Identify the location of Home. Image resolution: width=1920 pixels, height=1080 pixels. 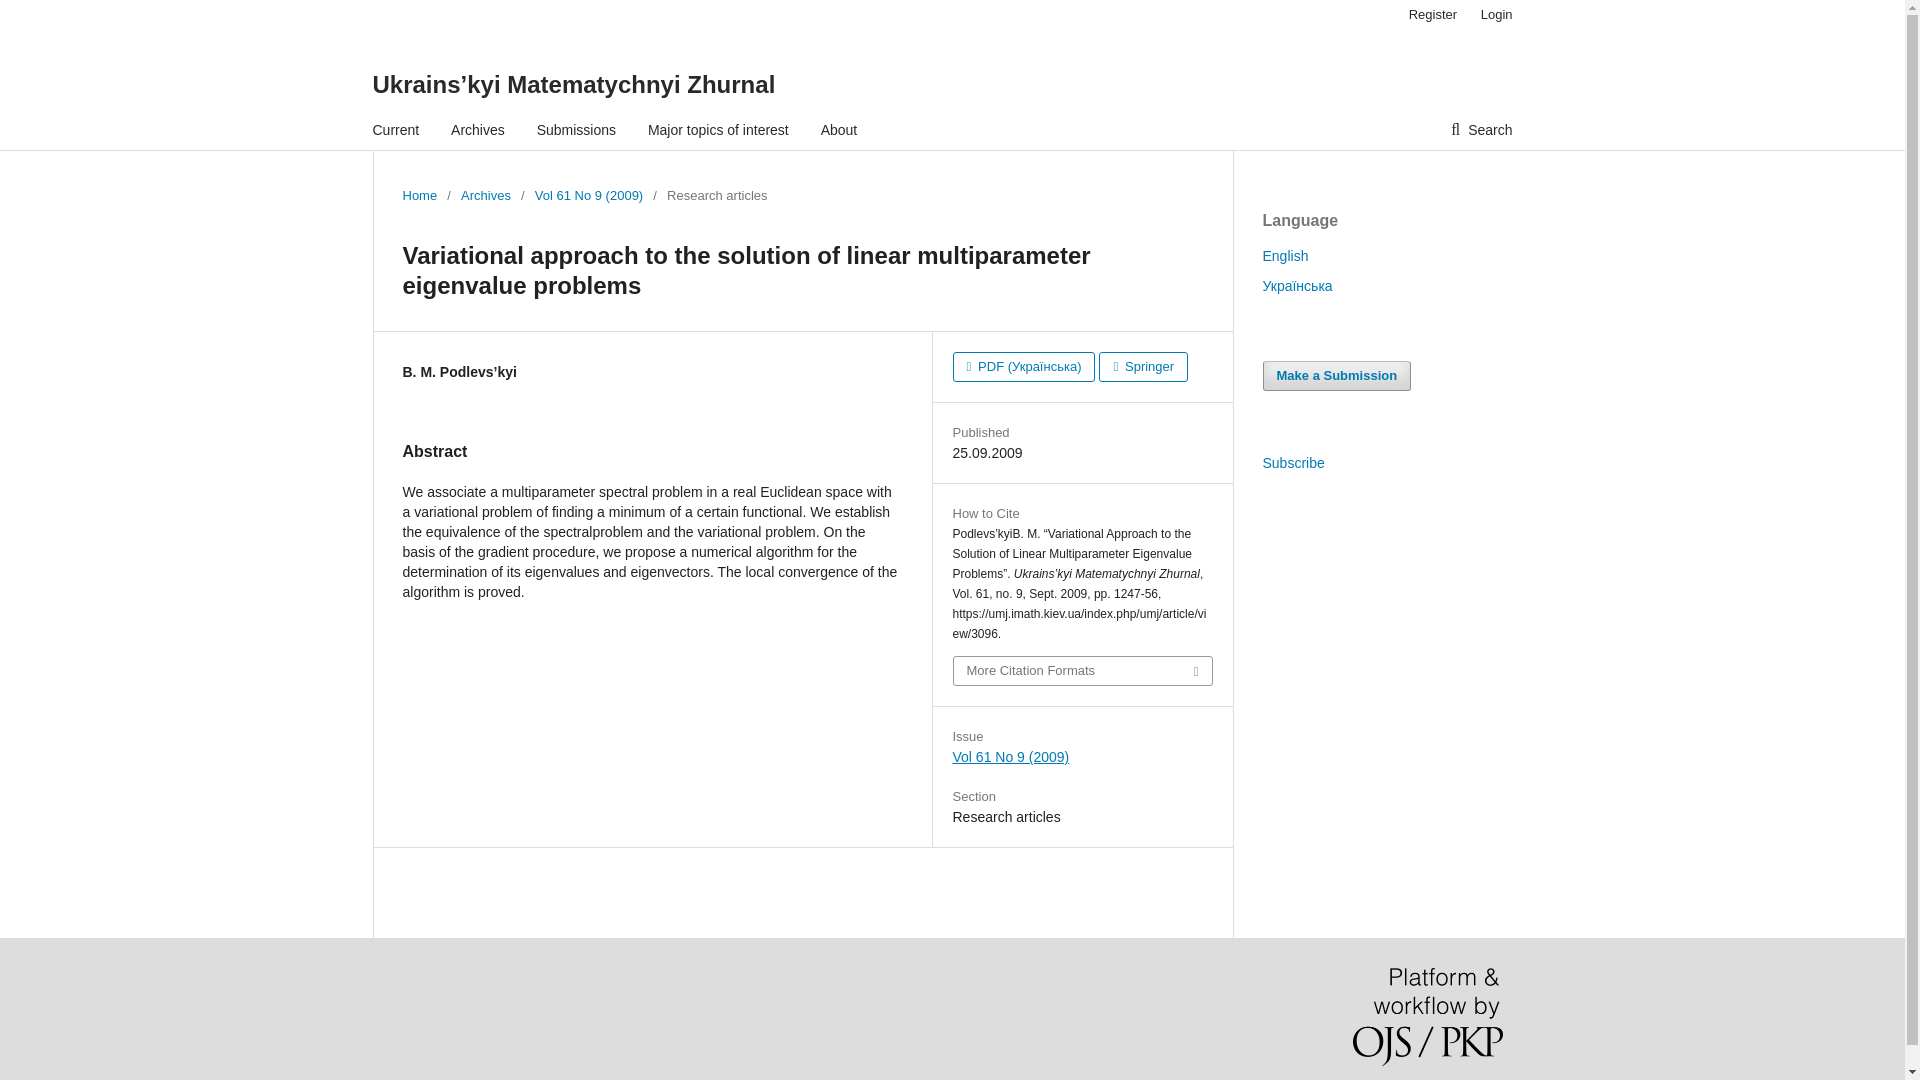
(419, 196).